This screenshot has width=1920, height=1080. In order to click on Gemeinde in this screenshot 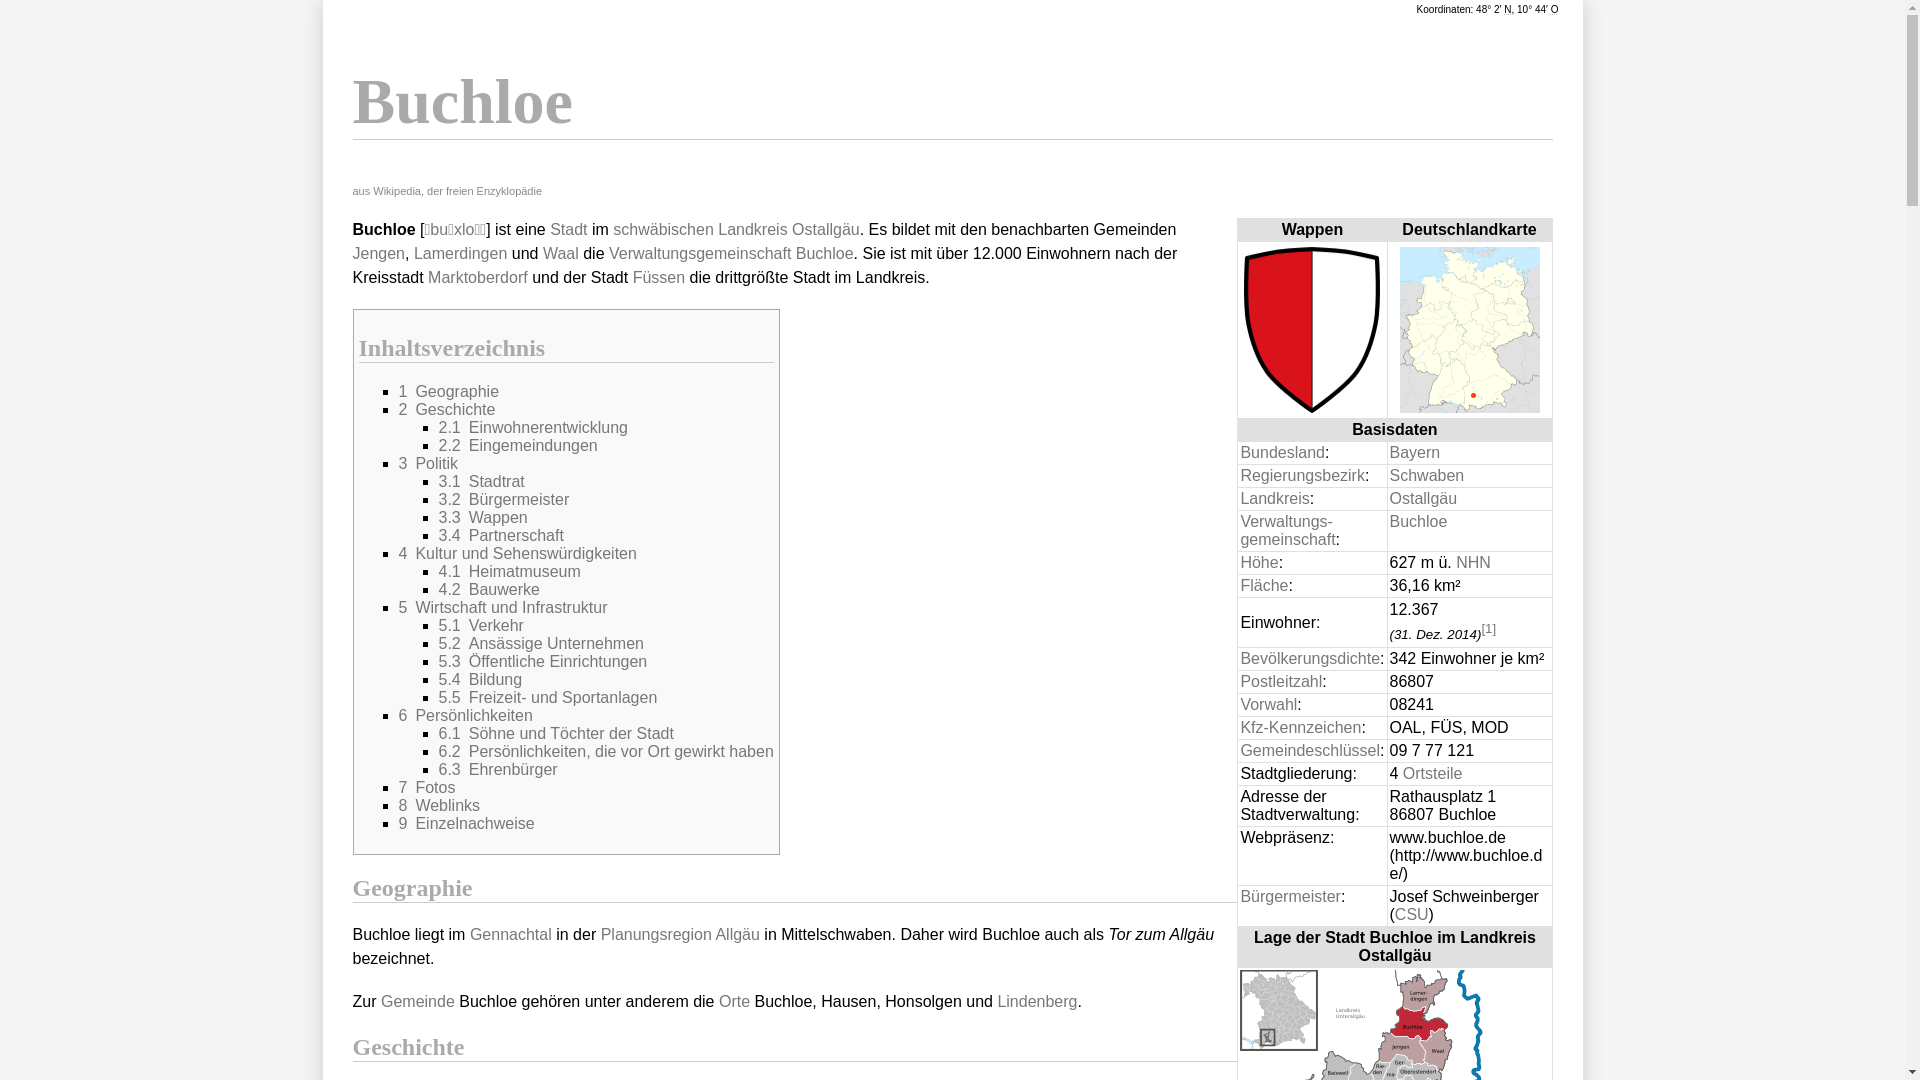, I will do `click(418, 1002)`.